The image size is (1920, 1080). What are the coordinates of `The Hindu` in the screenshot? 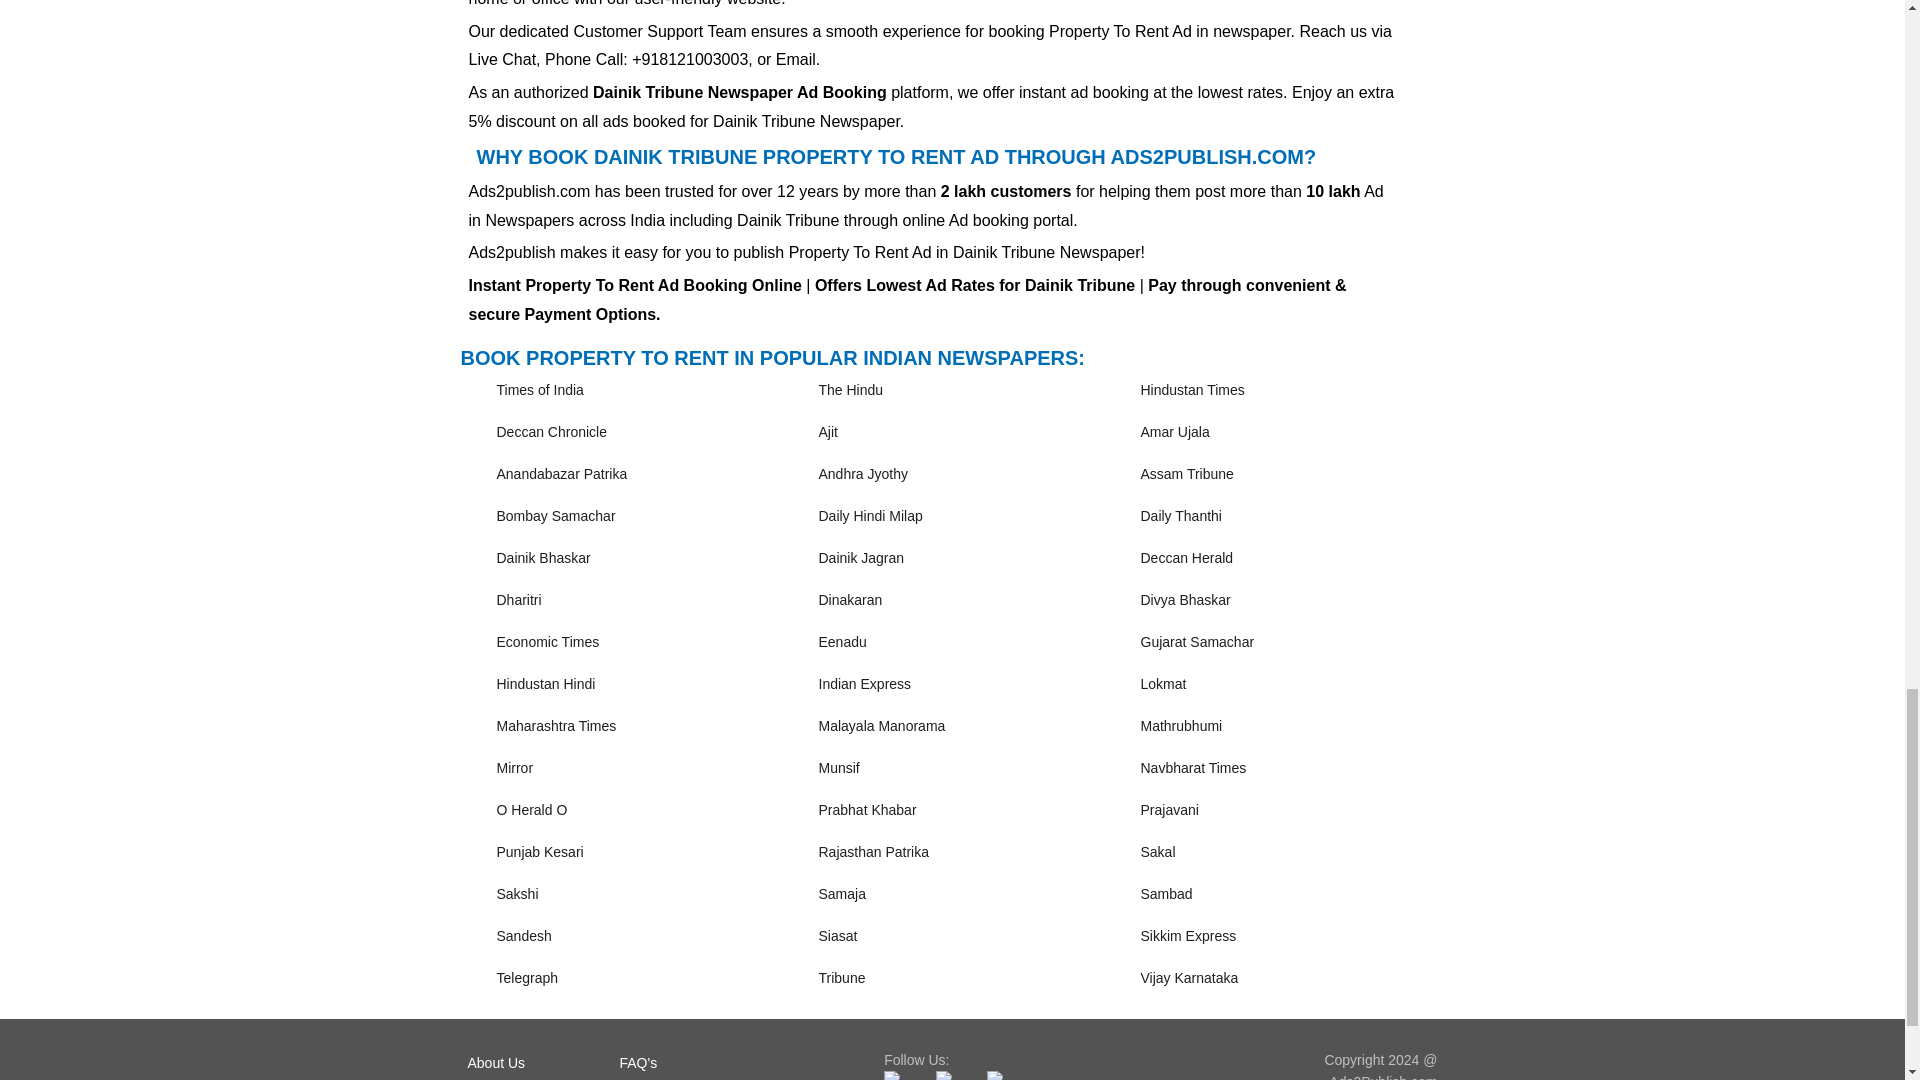 It's located at (850, 390).